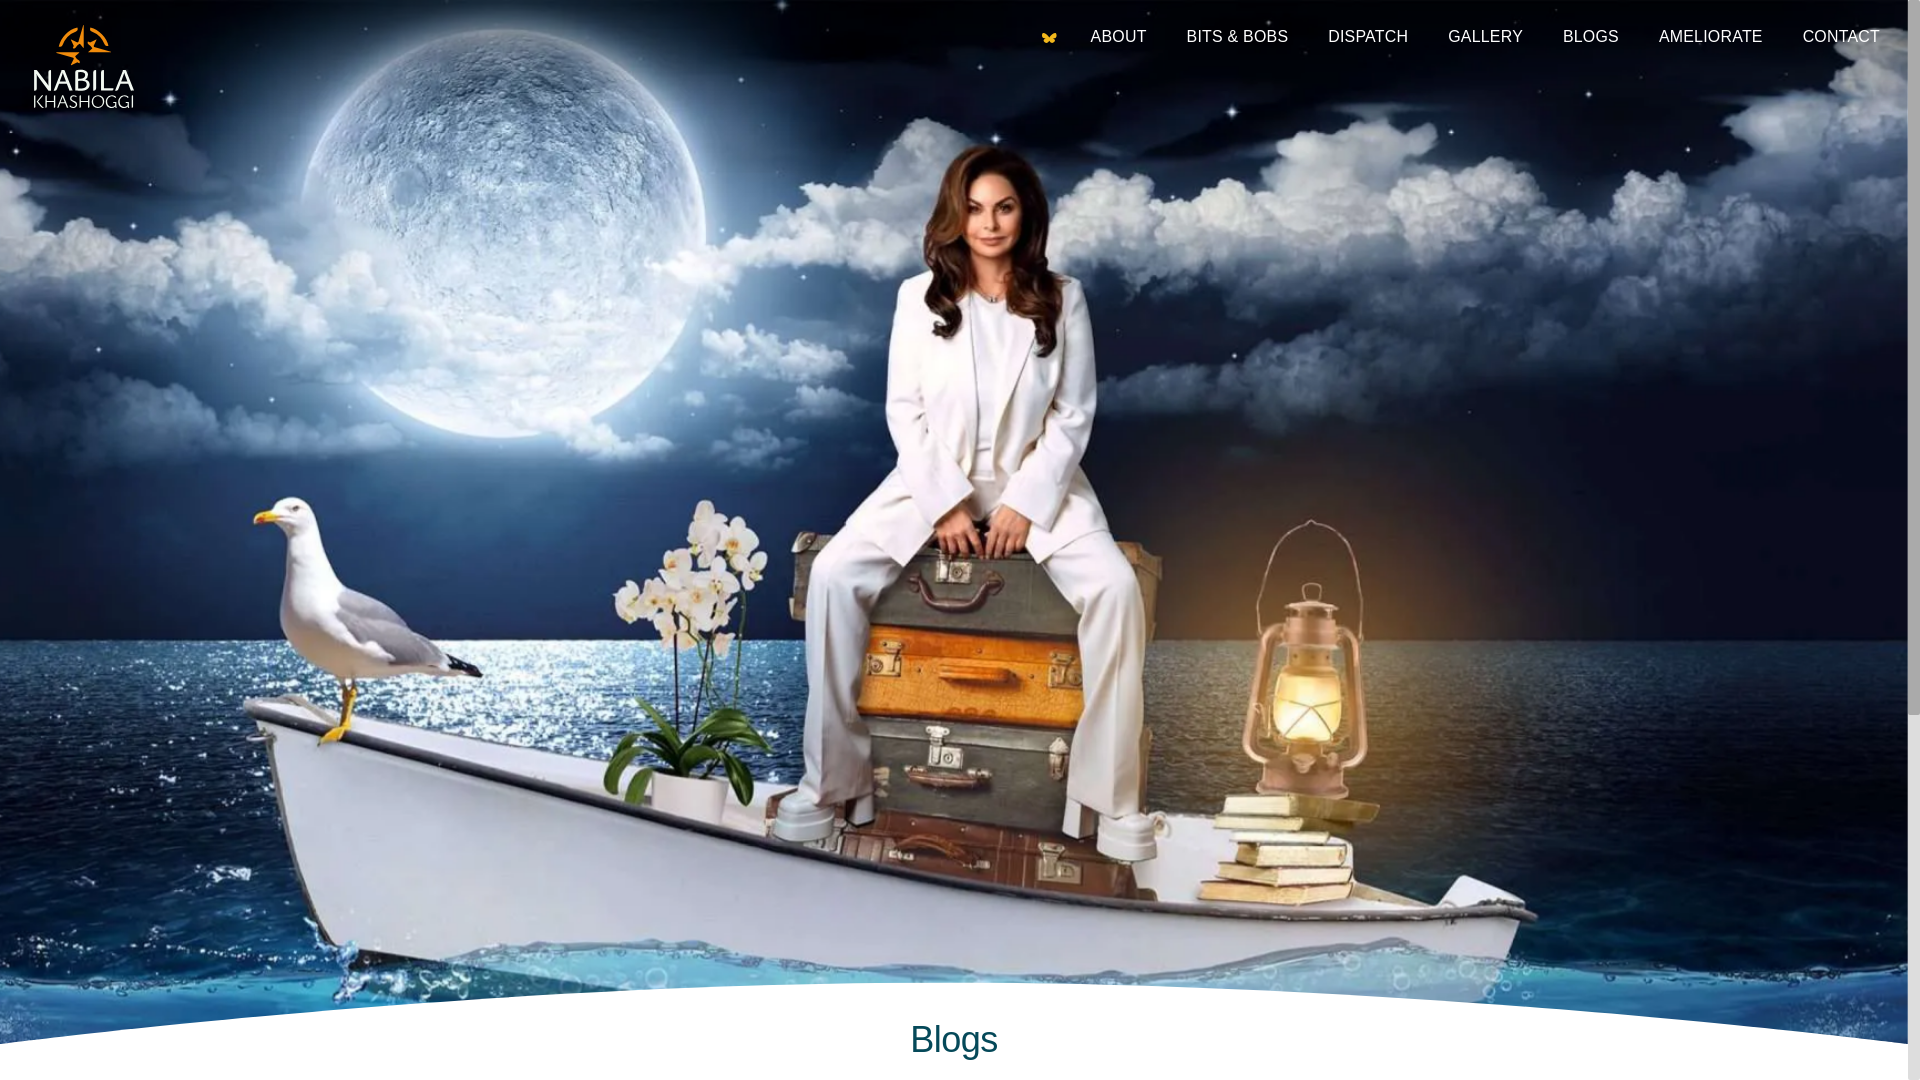  Describe the element at coordinates (1841, 38) in the screenshot. I see `CONTACT` at that location.